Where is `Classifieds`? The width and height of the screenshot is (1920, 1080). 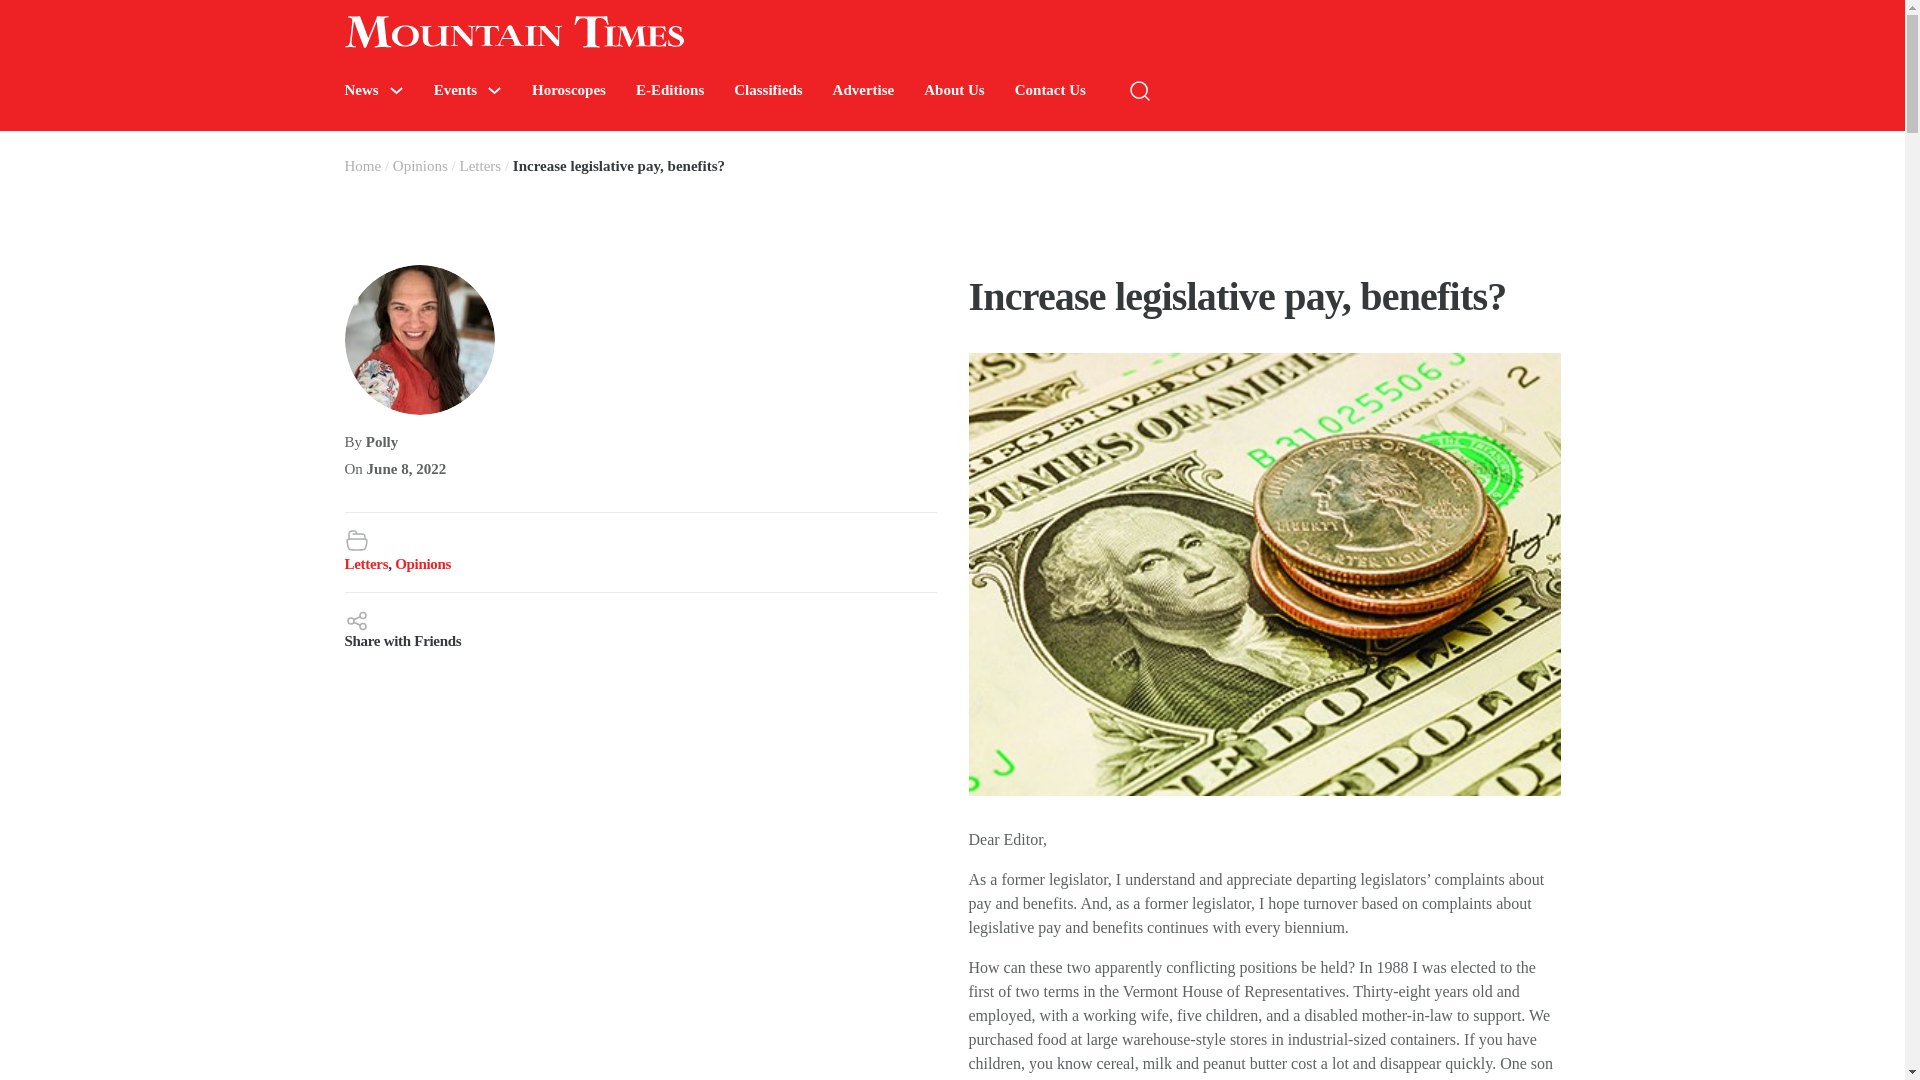
Classifieds is located at coordinates (768, 90).